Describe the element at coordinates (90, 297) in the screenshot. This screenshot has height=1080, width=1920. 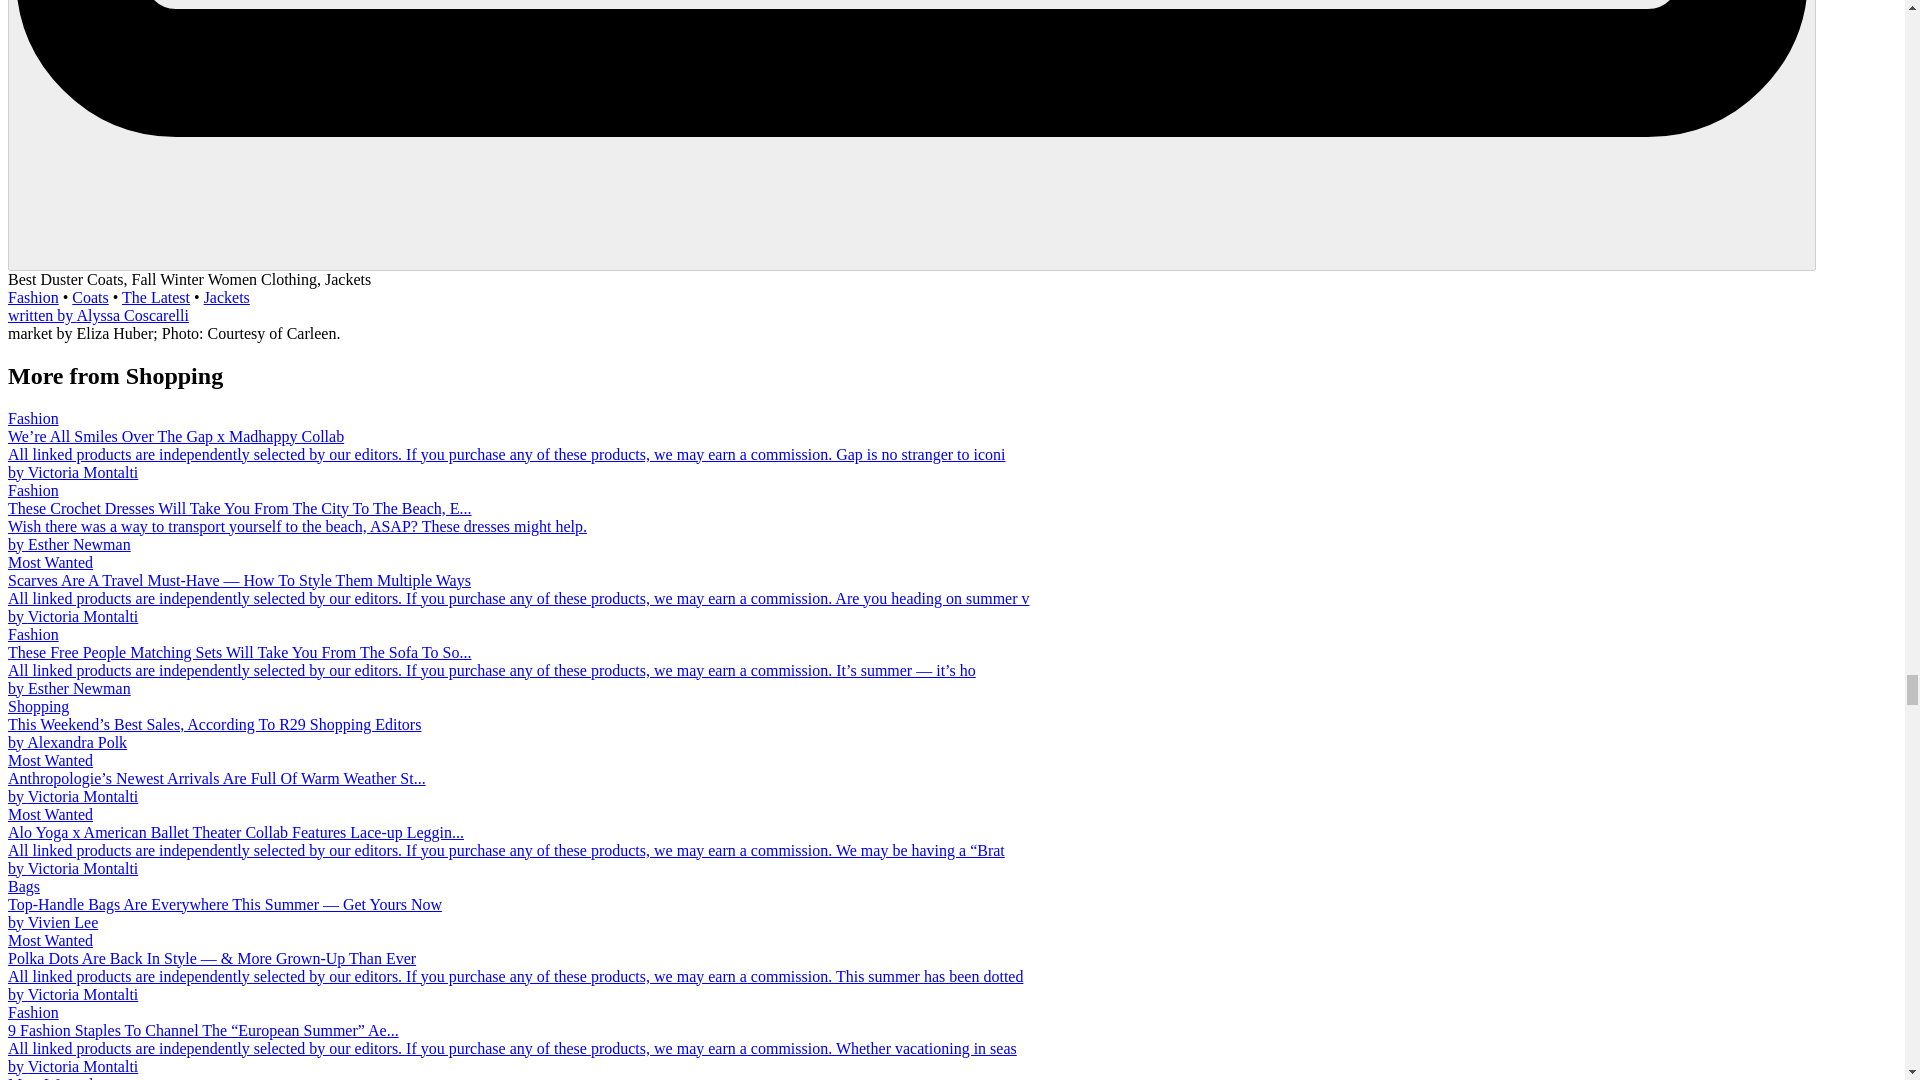
I see `Coats` at that location.